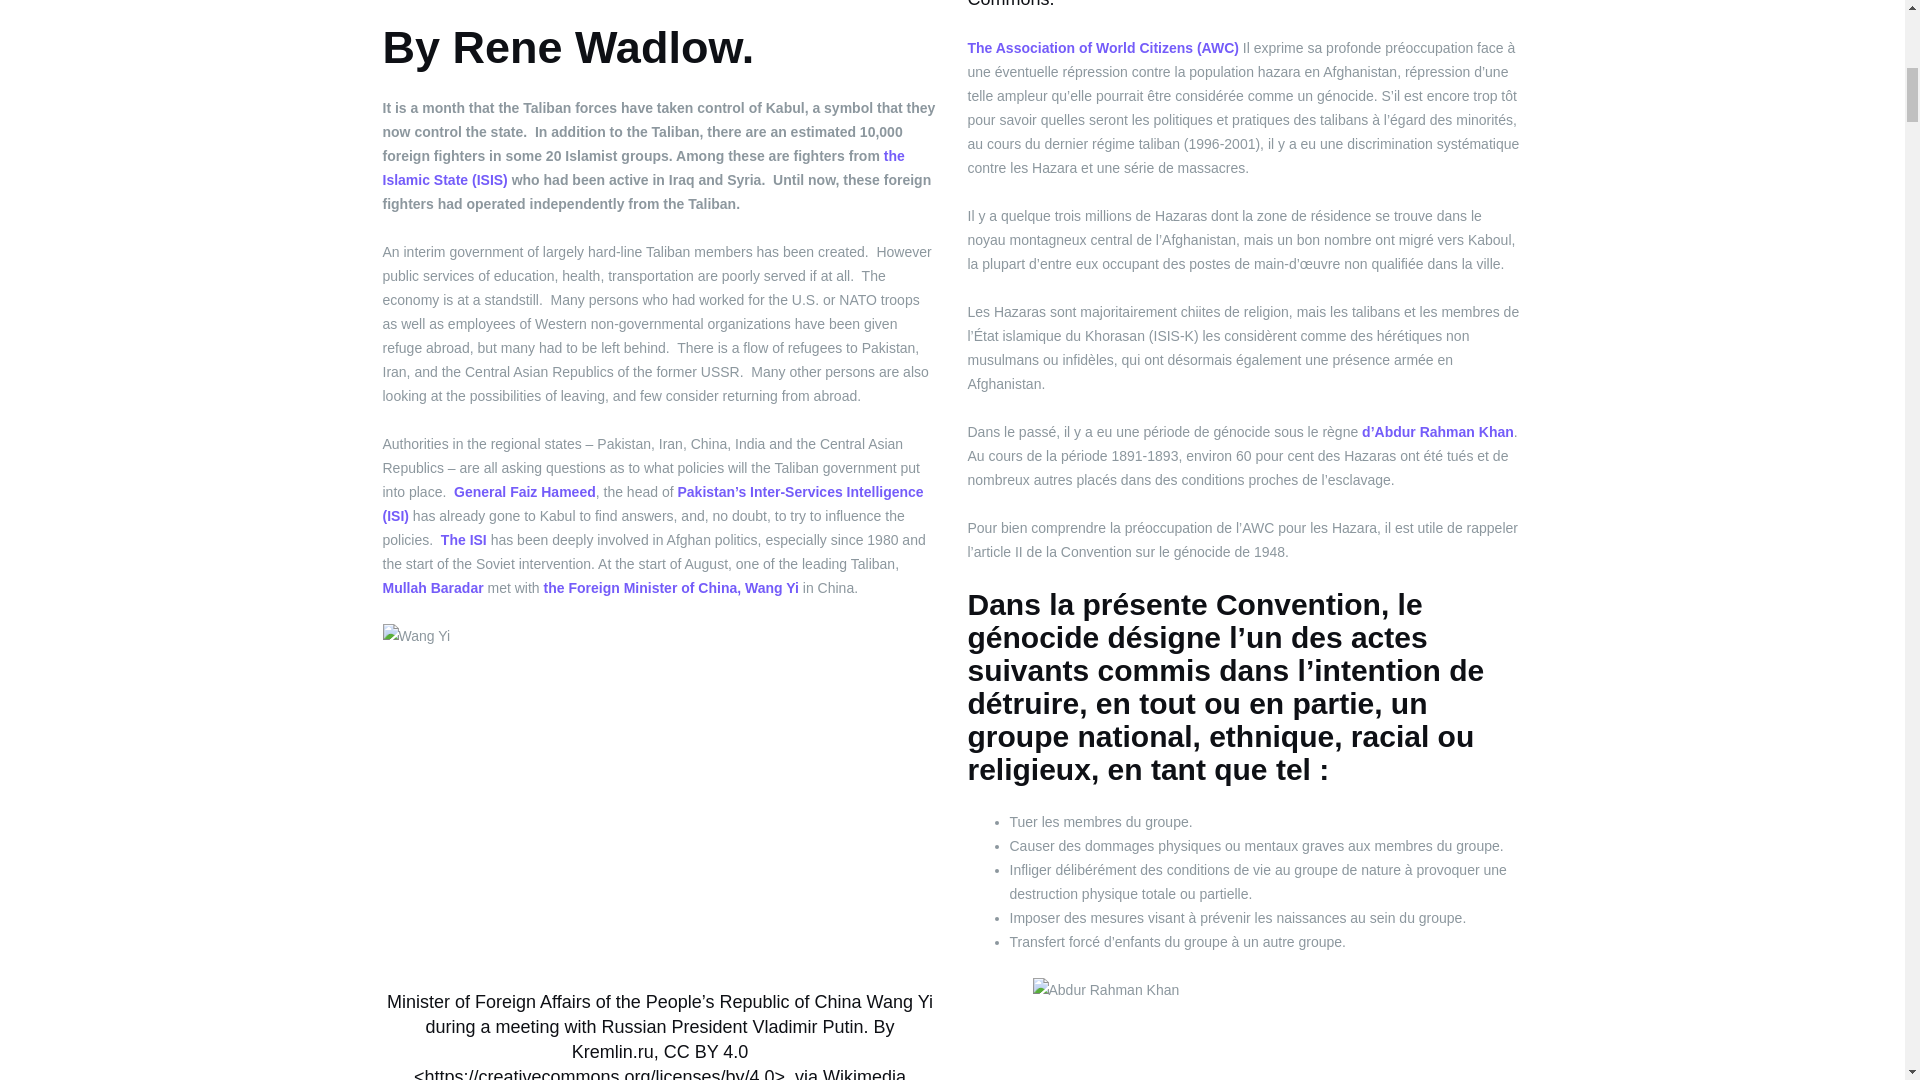 This screenshot has height=1080, width=1920. What do you see at coordinates (524, 492) in the screenshot?
I see `General Faiz Hameed` at bounding box center [524, 492].